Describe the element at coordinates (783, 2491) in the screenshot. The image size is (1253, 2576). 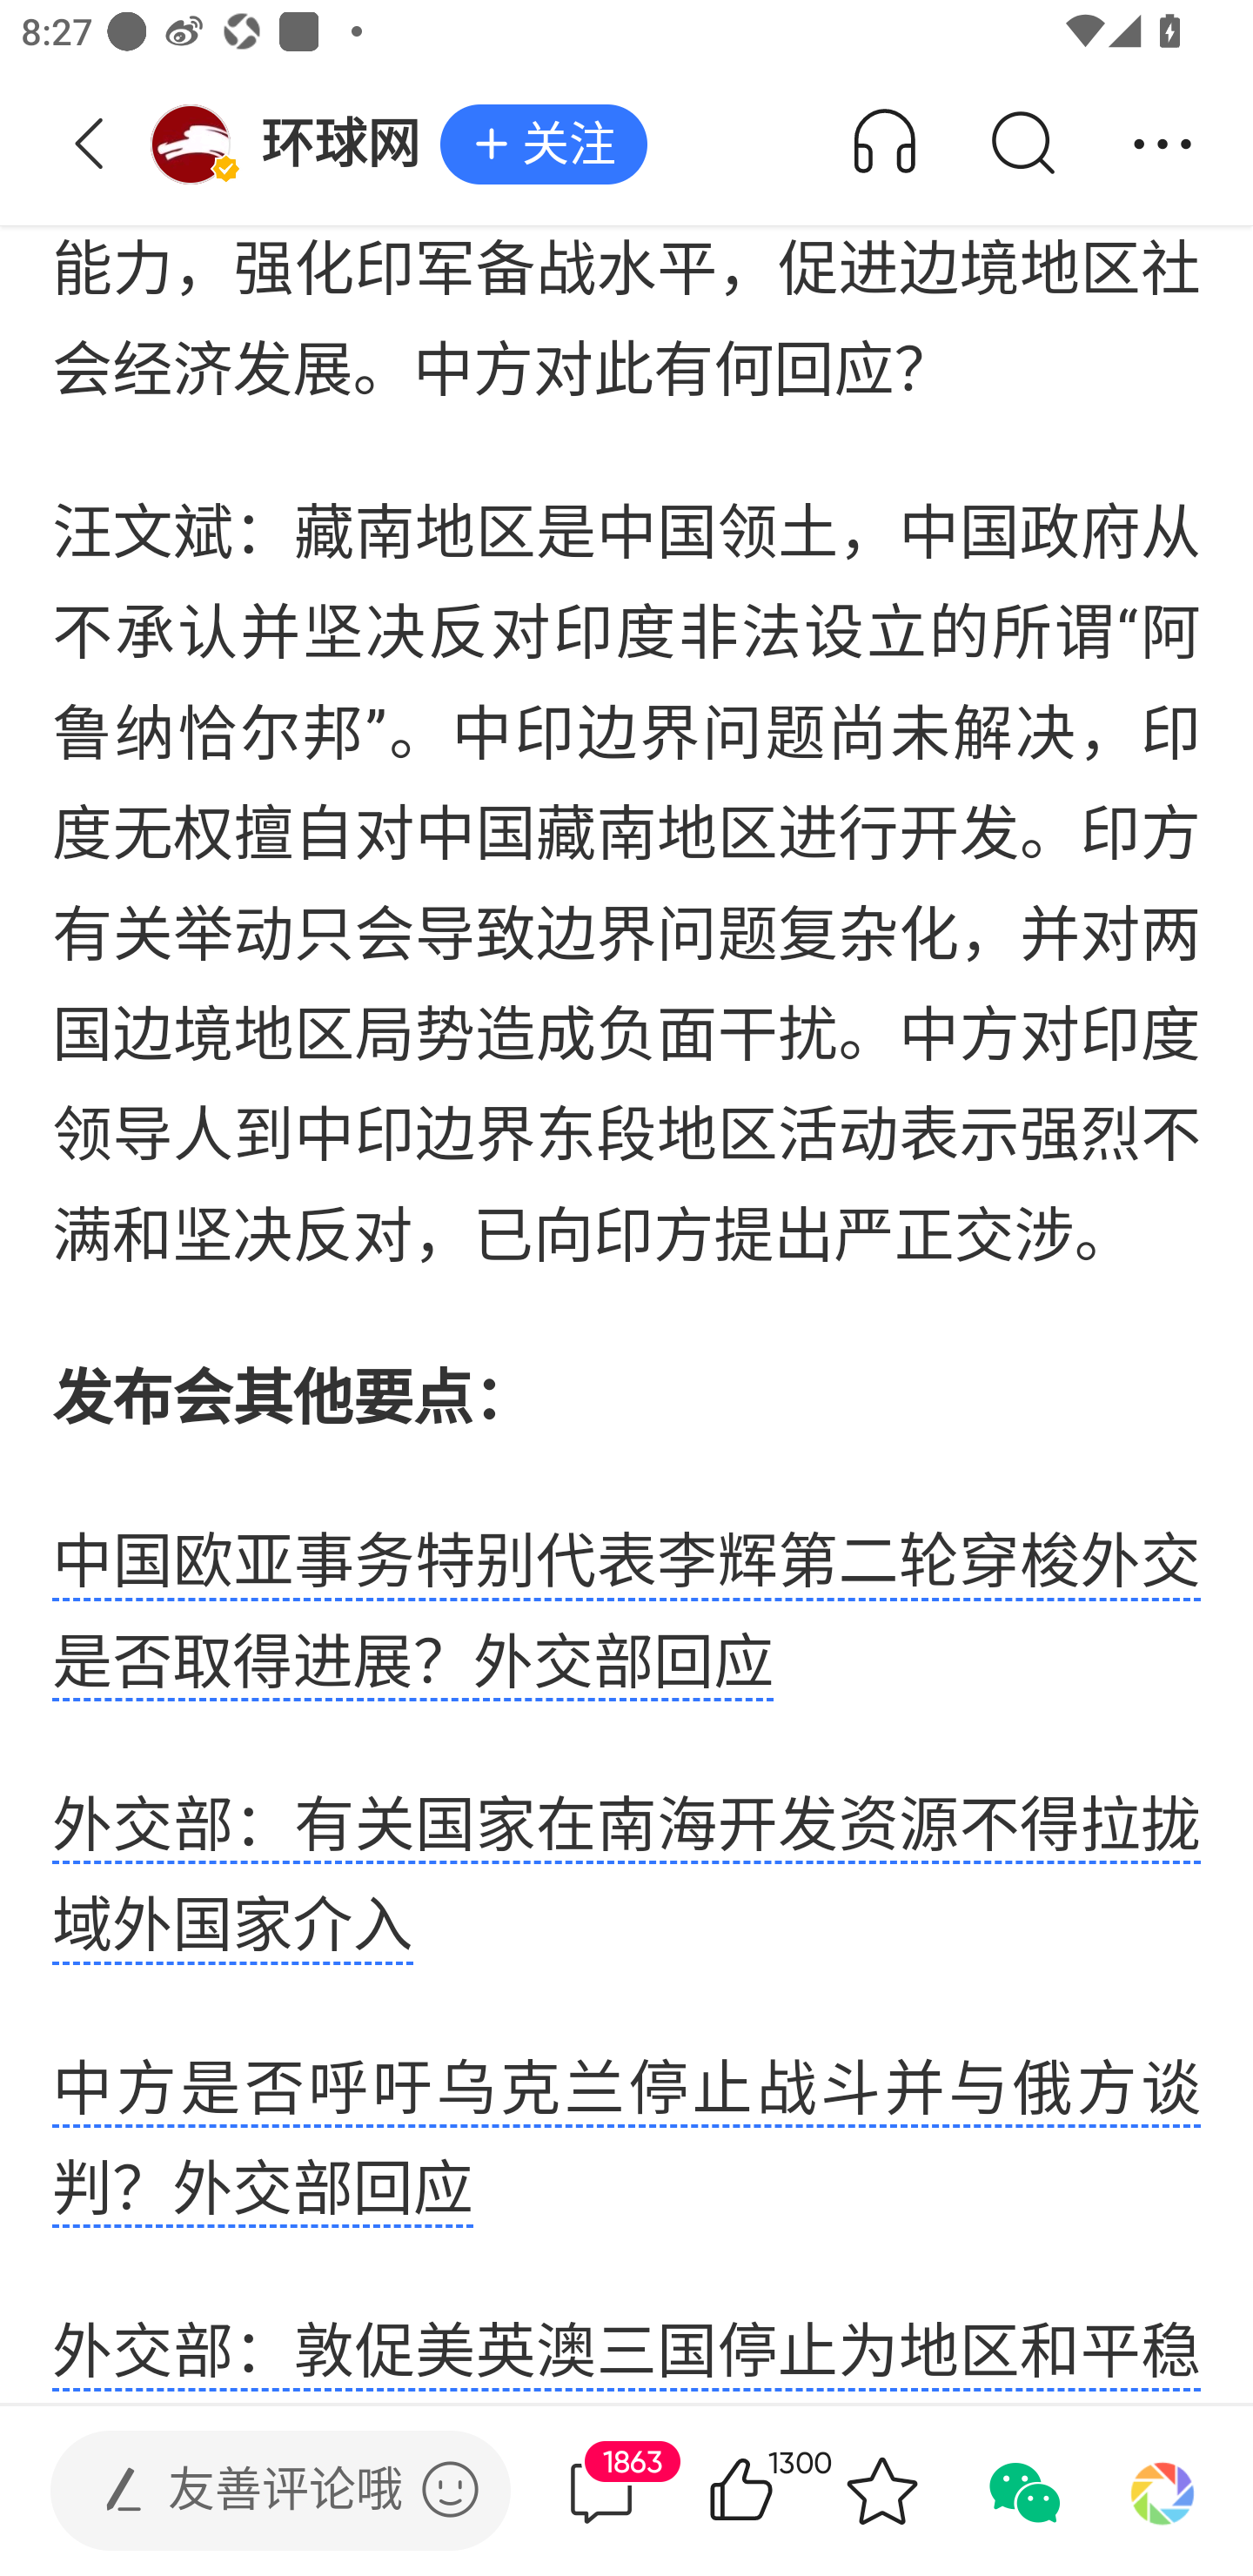
I see `1300赞` at that location.